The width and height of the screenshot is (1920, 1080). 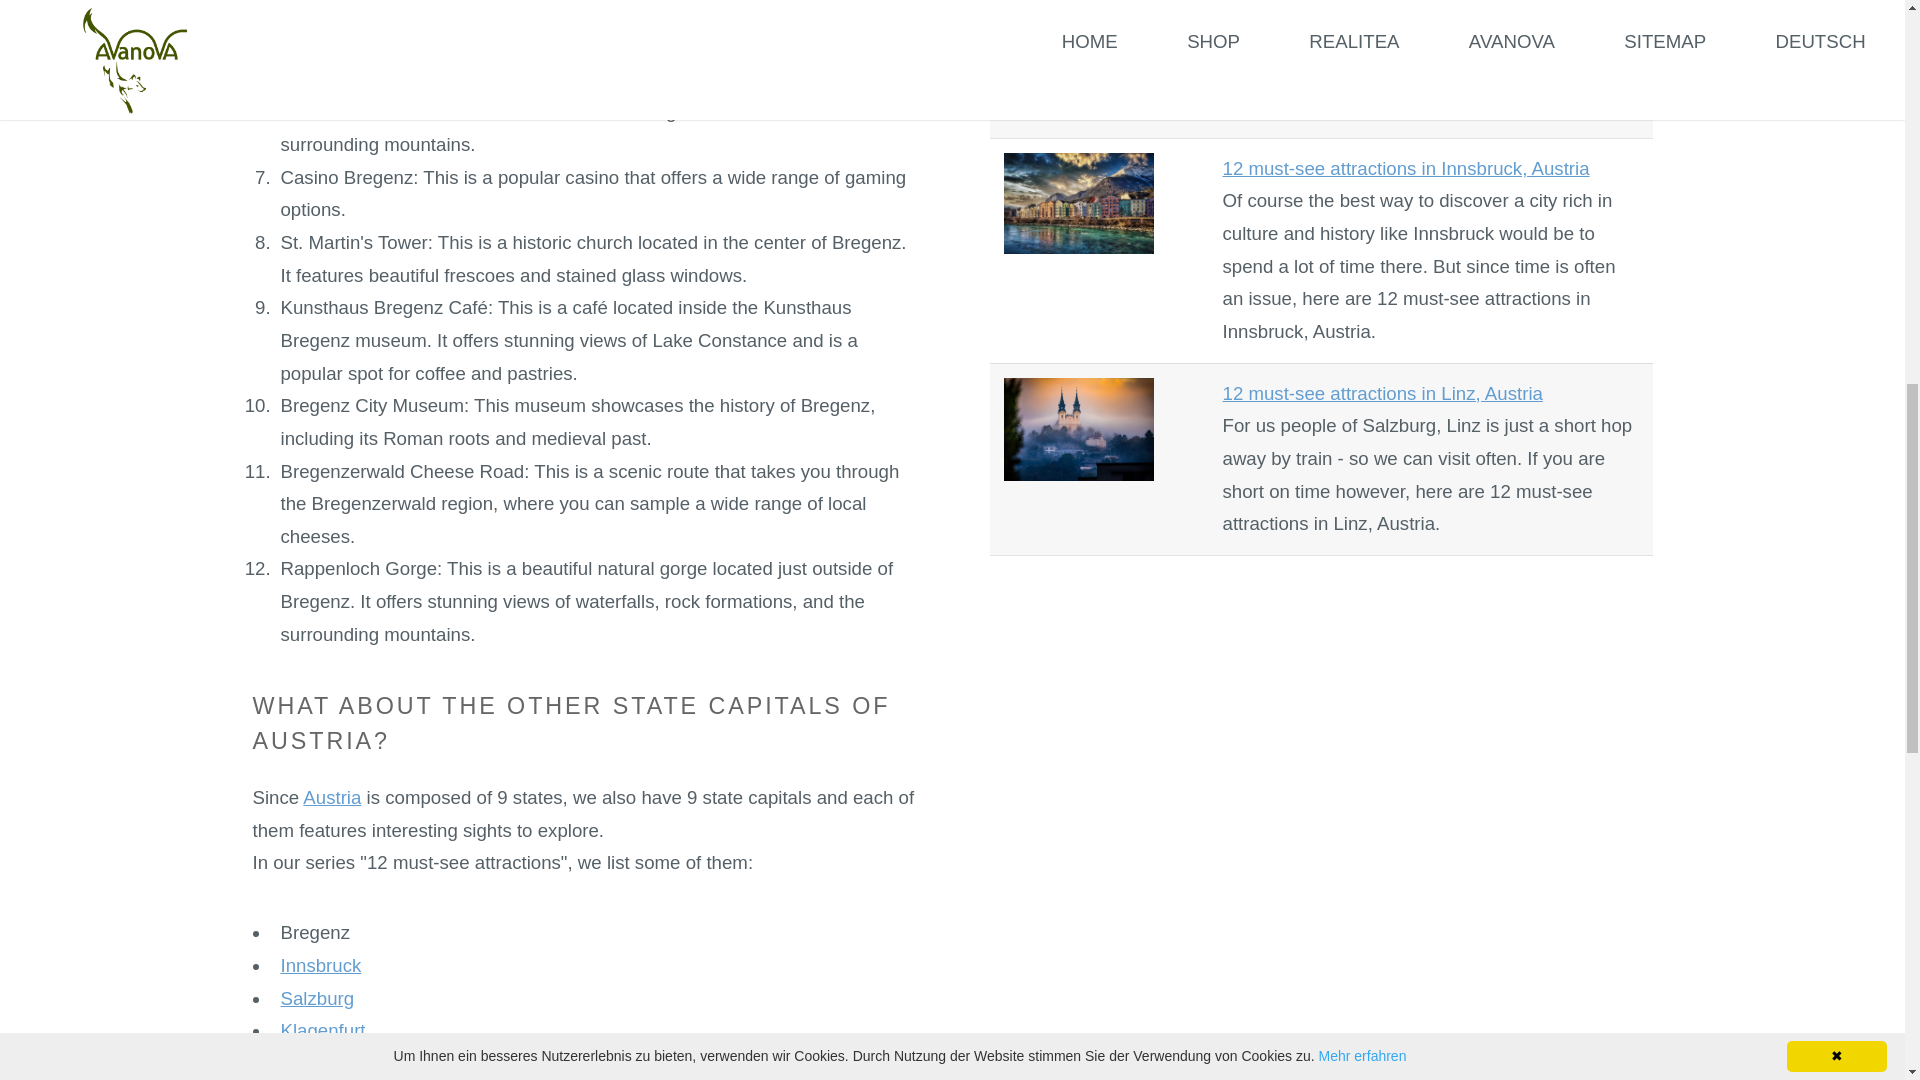 I want to click on Klagenfurt, so click(x=322, y=1030).